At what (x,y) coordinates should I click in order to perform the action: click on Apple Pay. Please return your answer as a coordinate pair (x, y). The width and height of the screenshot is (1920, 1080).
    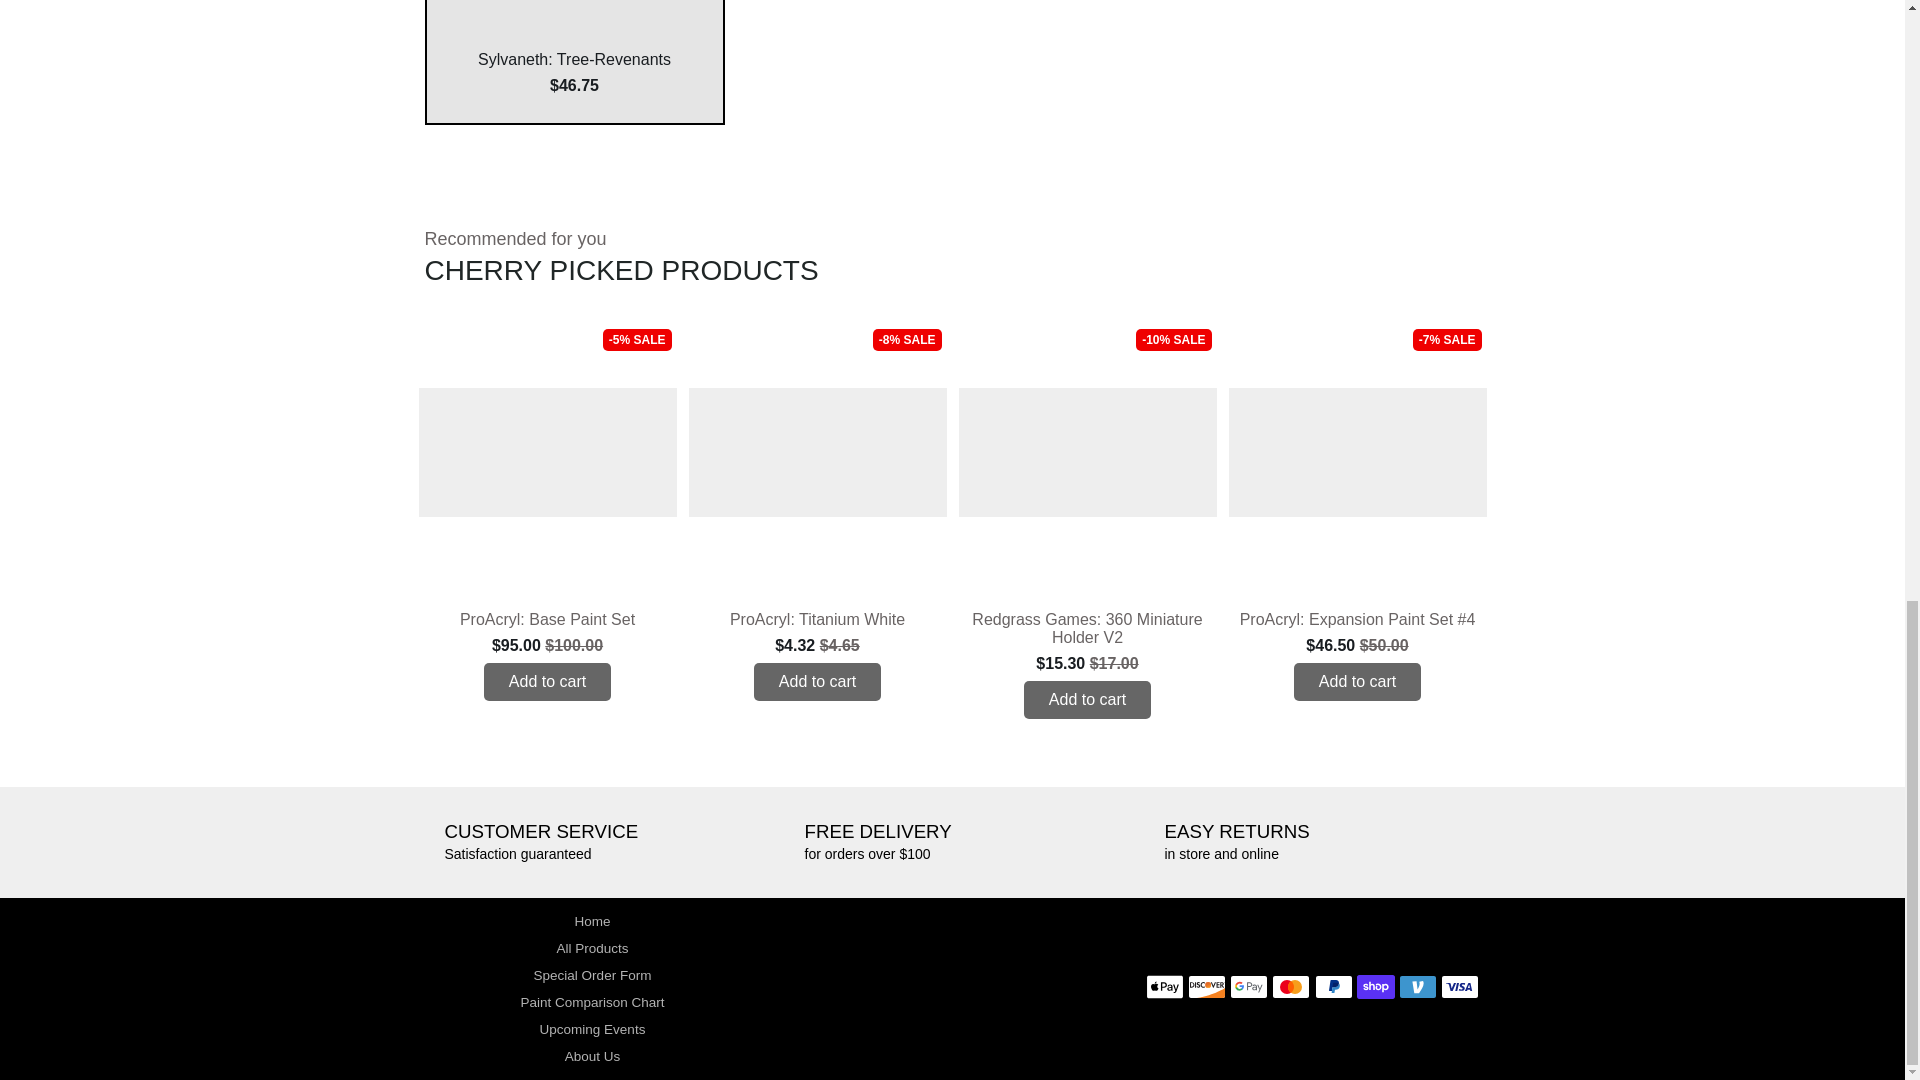
    Looking at the image, I should click on (1165, 987).